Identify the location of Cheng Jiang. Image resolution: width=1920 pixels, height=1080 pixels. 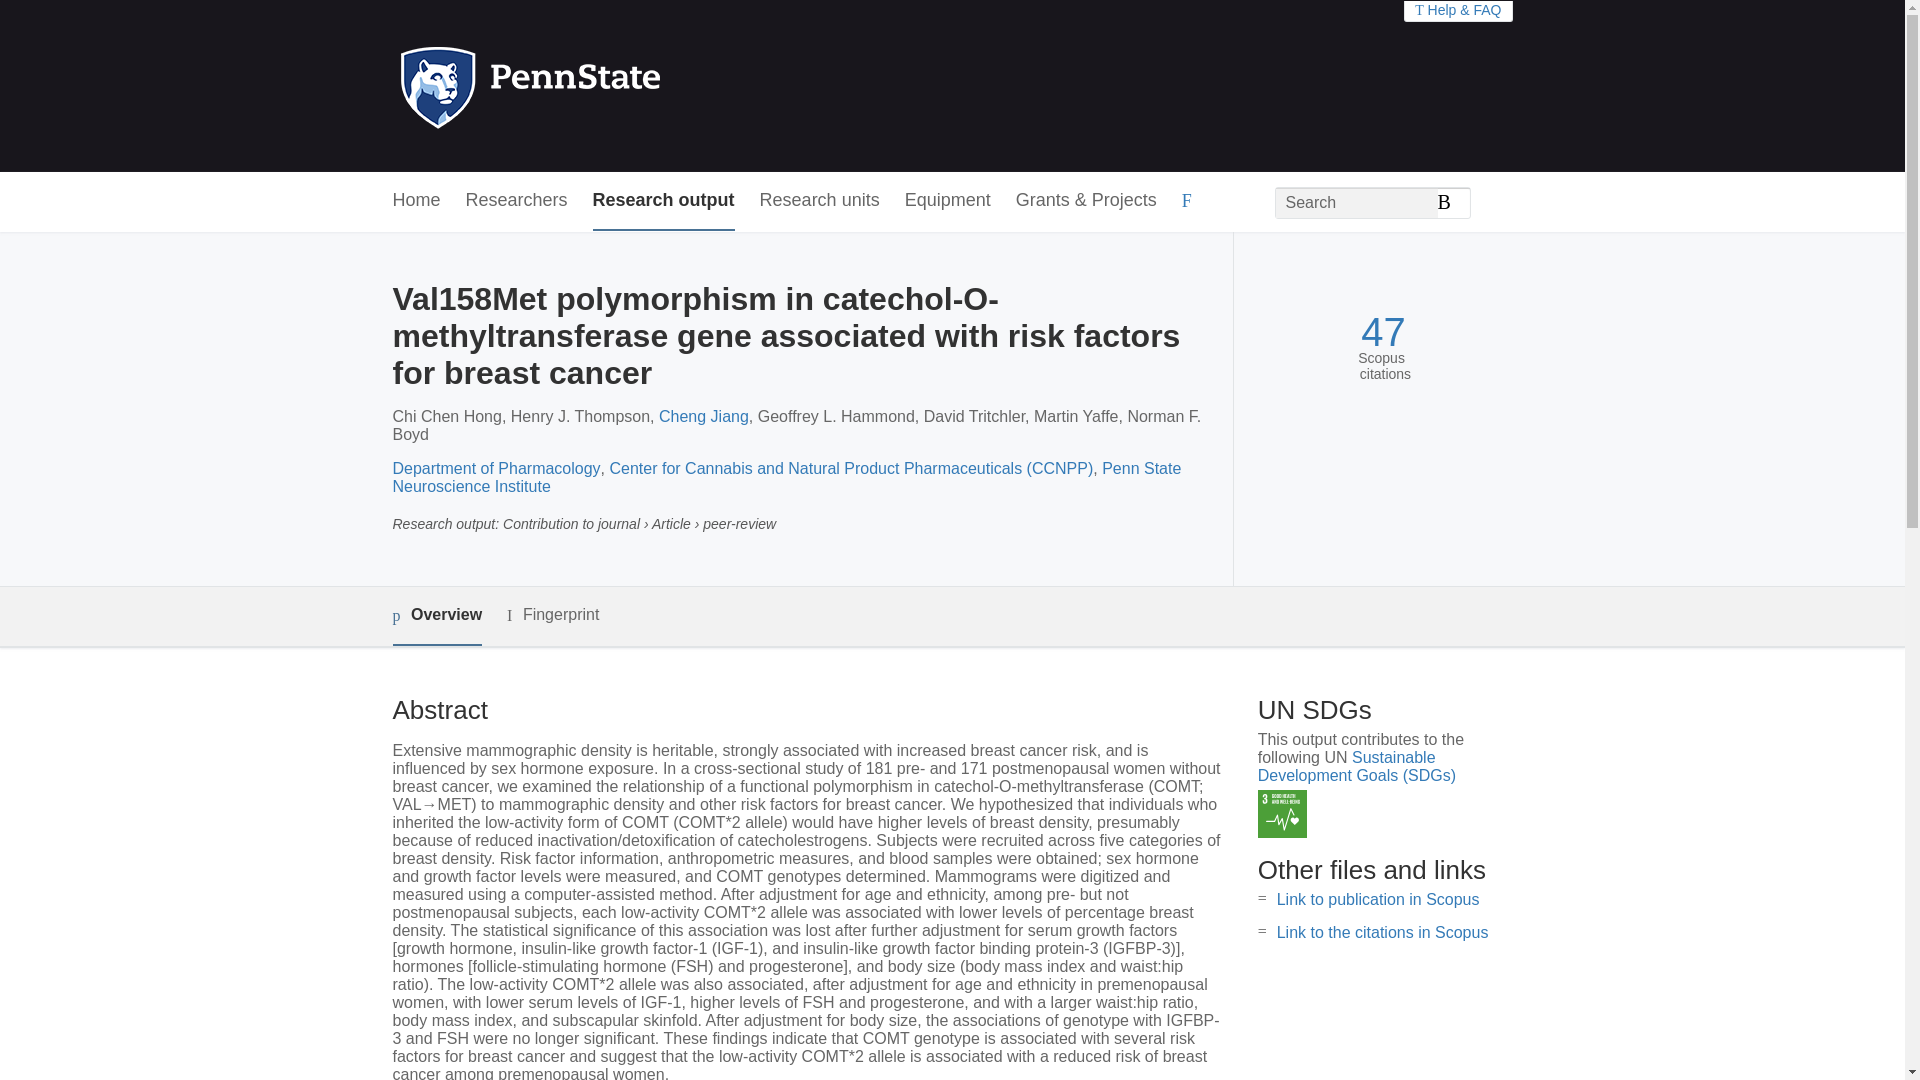
(703, 416).